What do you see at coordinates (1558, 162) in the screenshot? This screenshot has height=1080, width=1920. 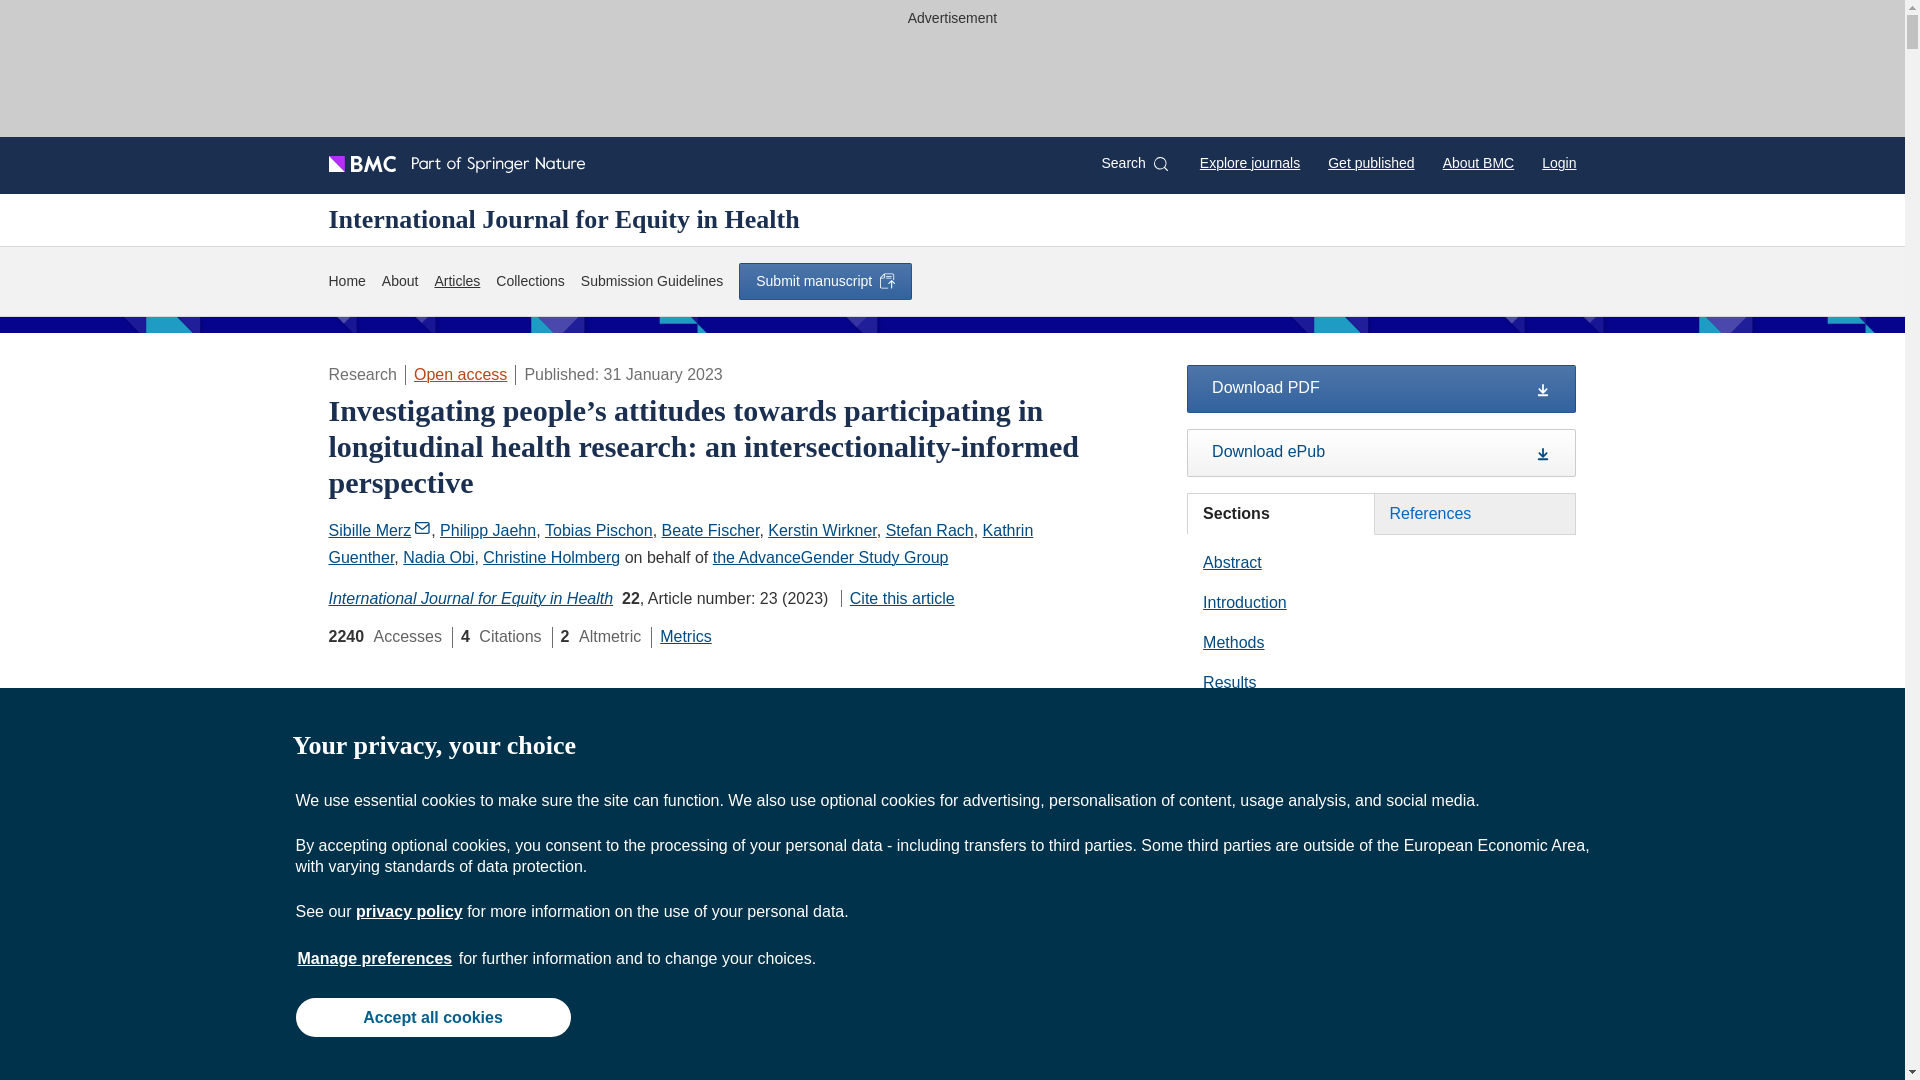 I see `Login` at bounding box center [1558, 162].